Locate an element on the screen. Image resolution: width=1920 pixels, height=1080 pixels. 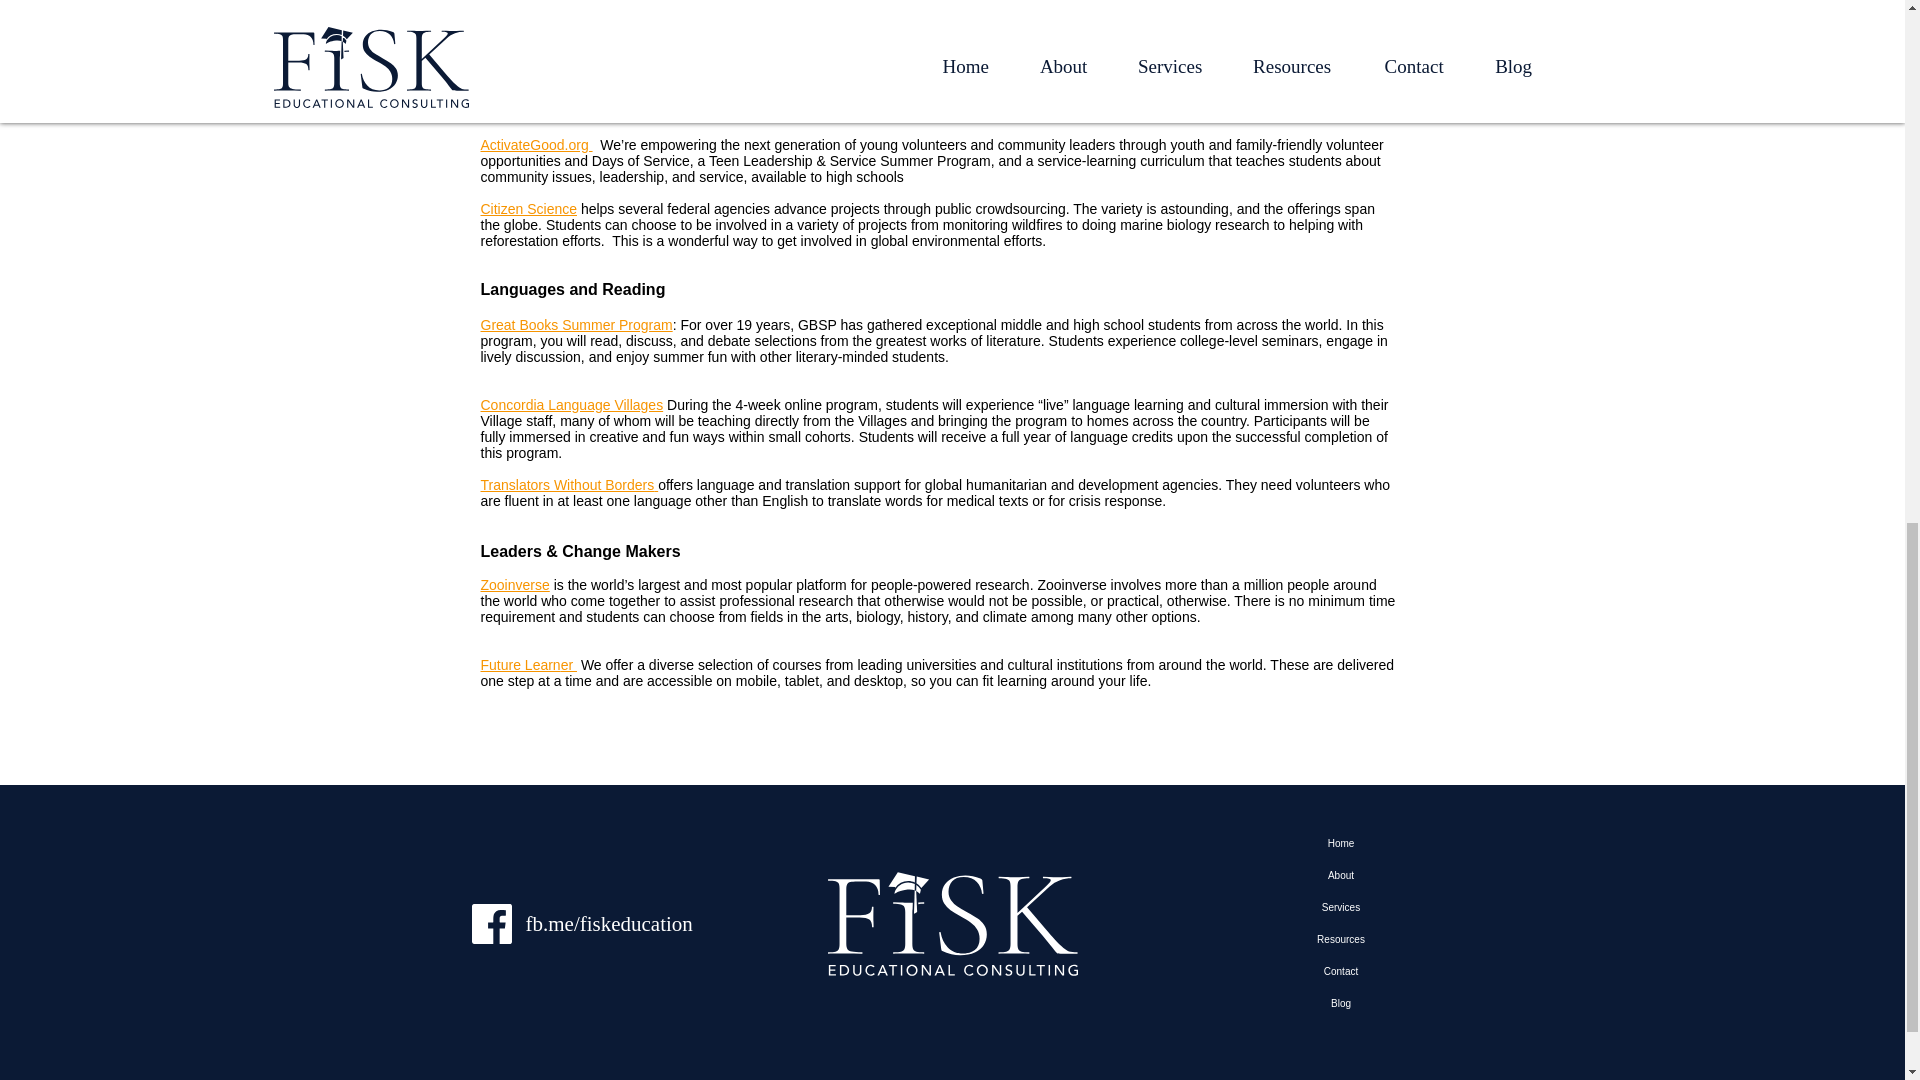
Zooinverse is located at coordinates (514, 584).